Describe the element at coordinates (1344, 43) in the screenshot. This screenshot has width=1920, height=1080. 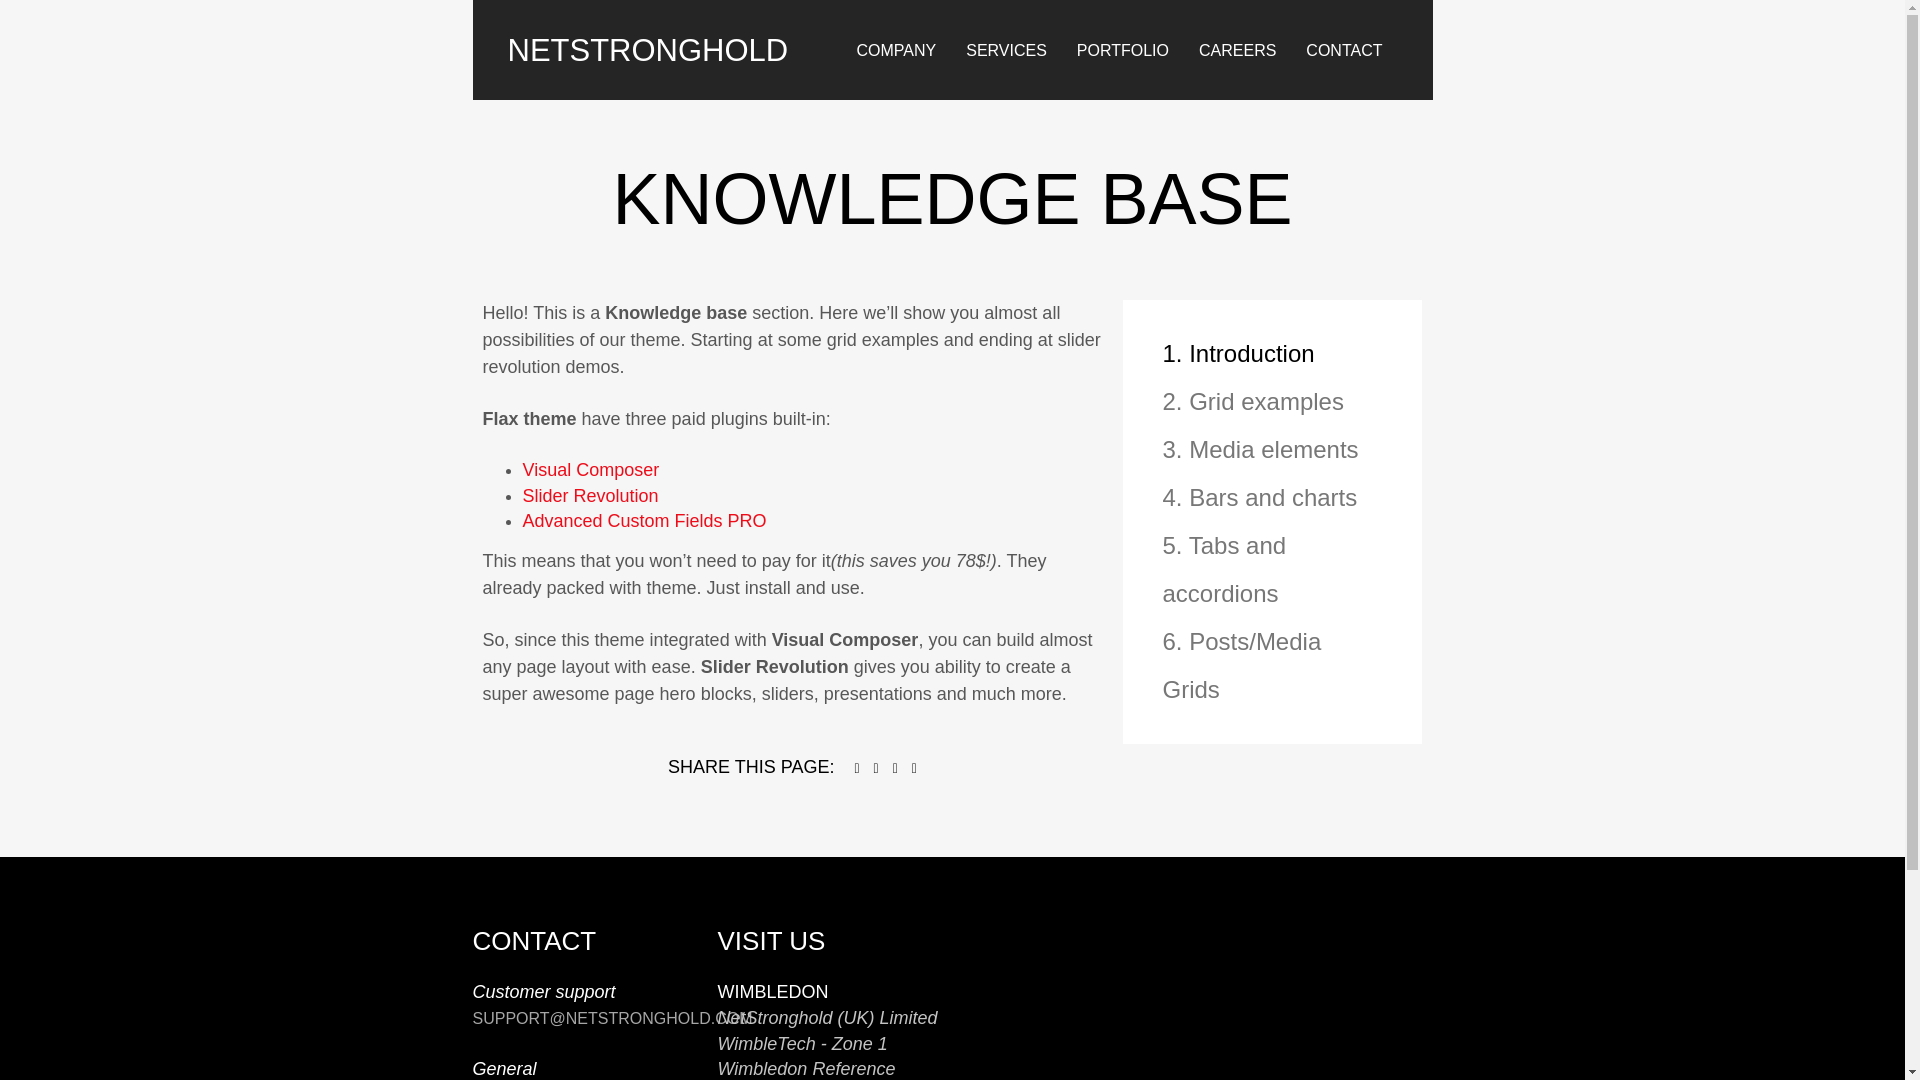
I see `CONTACT` at that location.